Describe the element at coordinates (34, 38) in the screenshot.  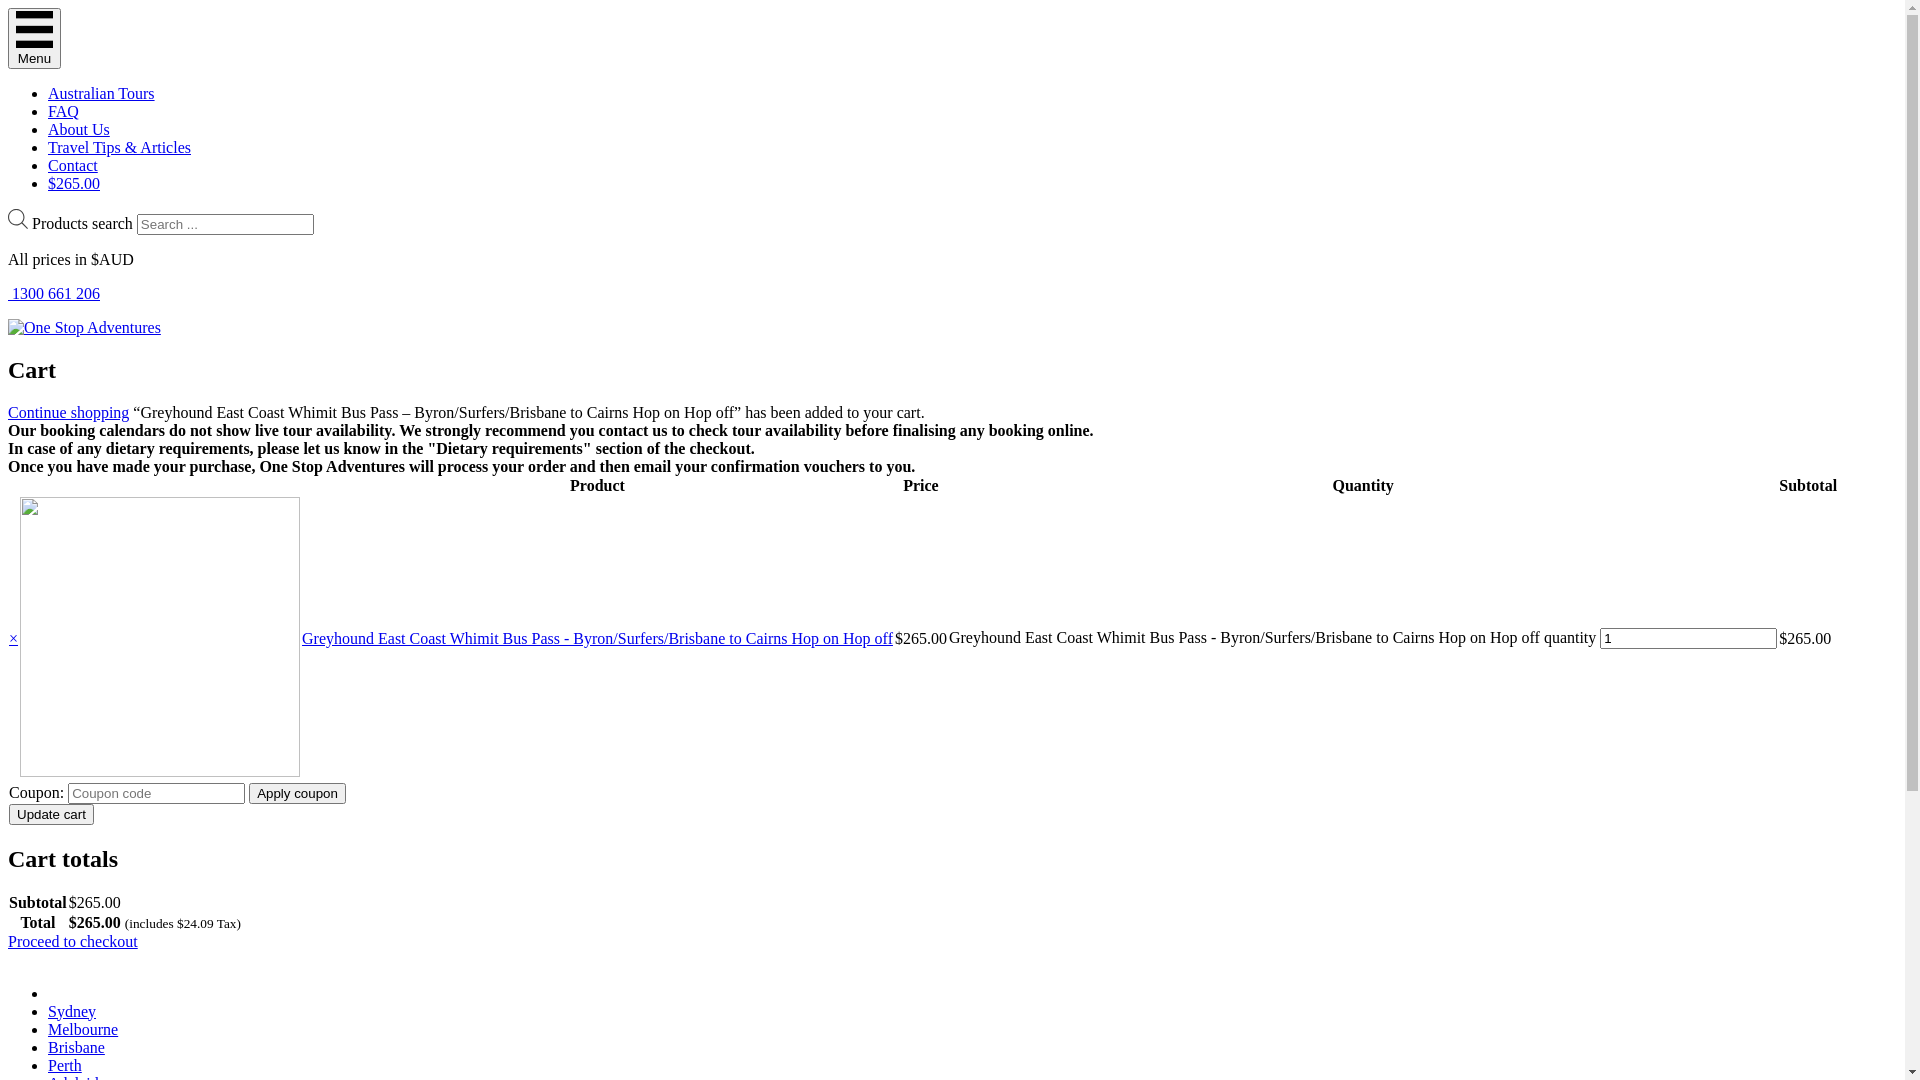
I see `Menu` at that location.